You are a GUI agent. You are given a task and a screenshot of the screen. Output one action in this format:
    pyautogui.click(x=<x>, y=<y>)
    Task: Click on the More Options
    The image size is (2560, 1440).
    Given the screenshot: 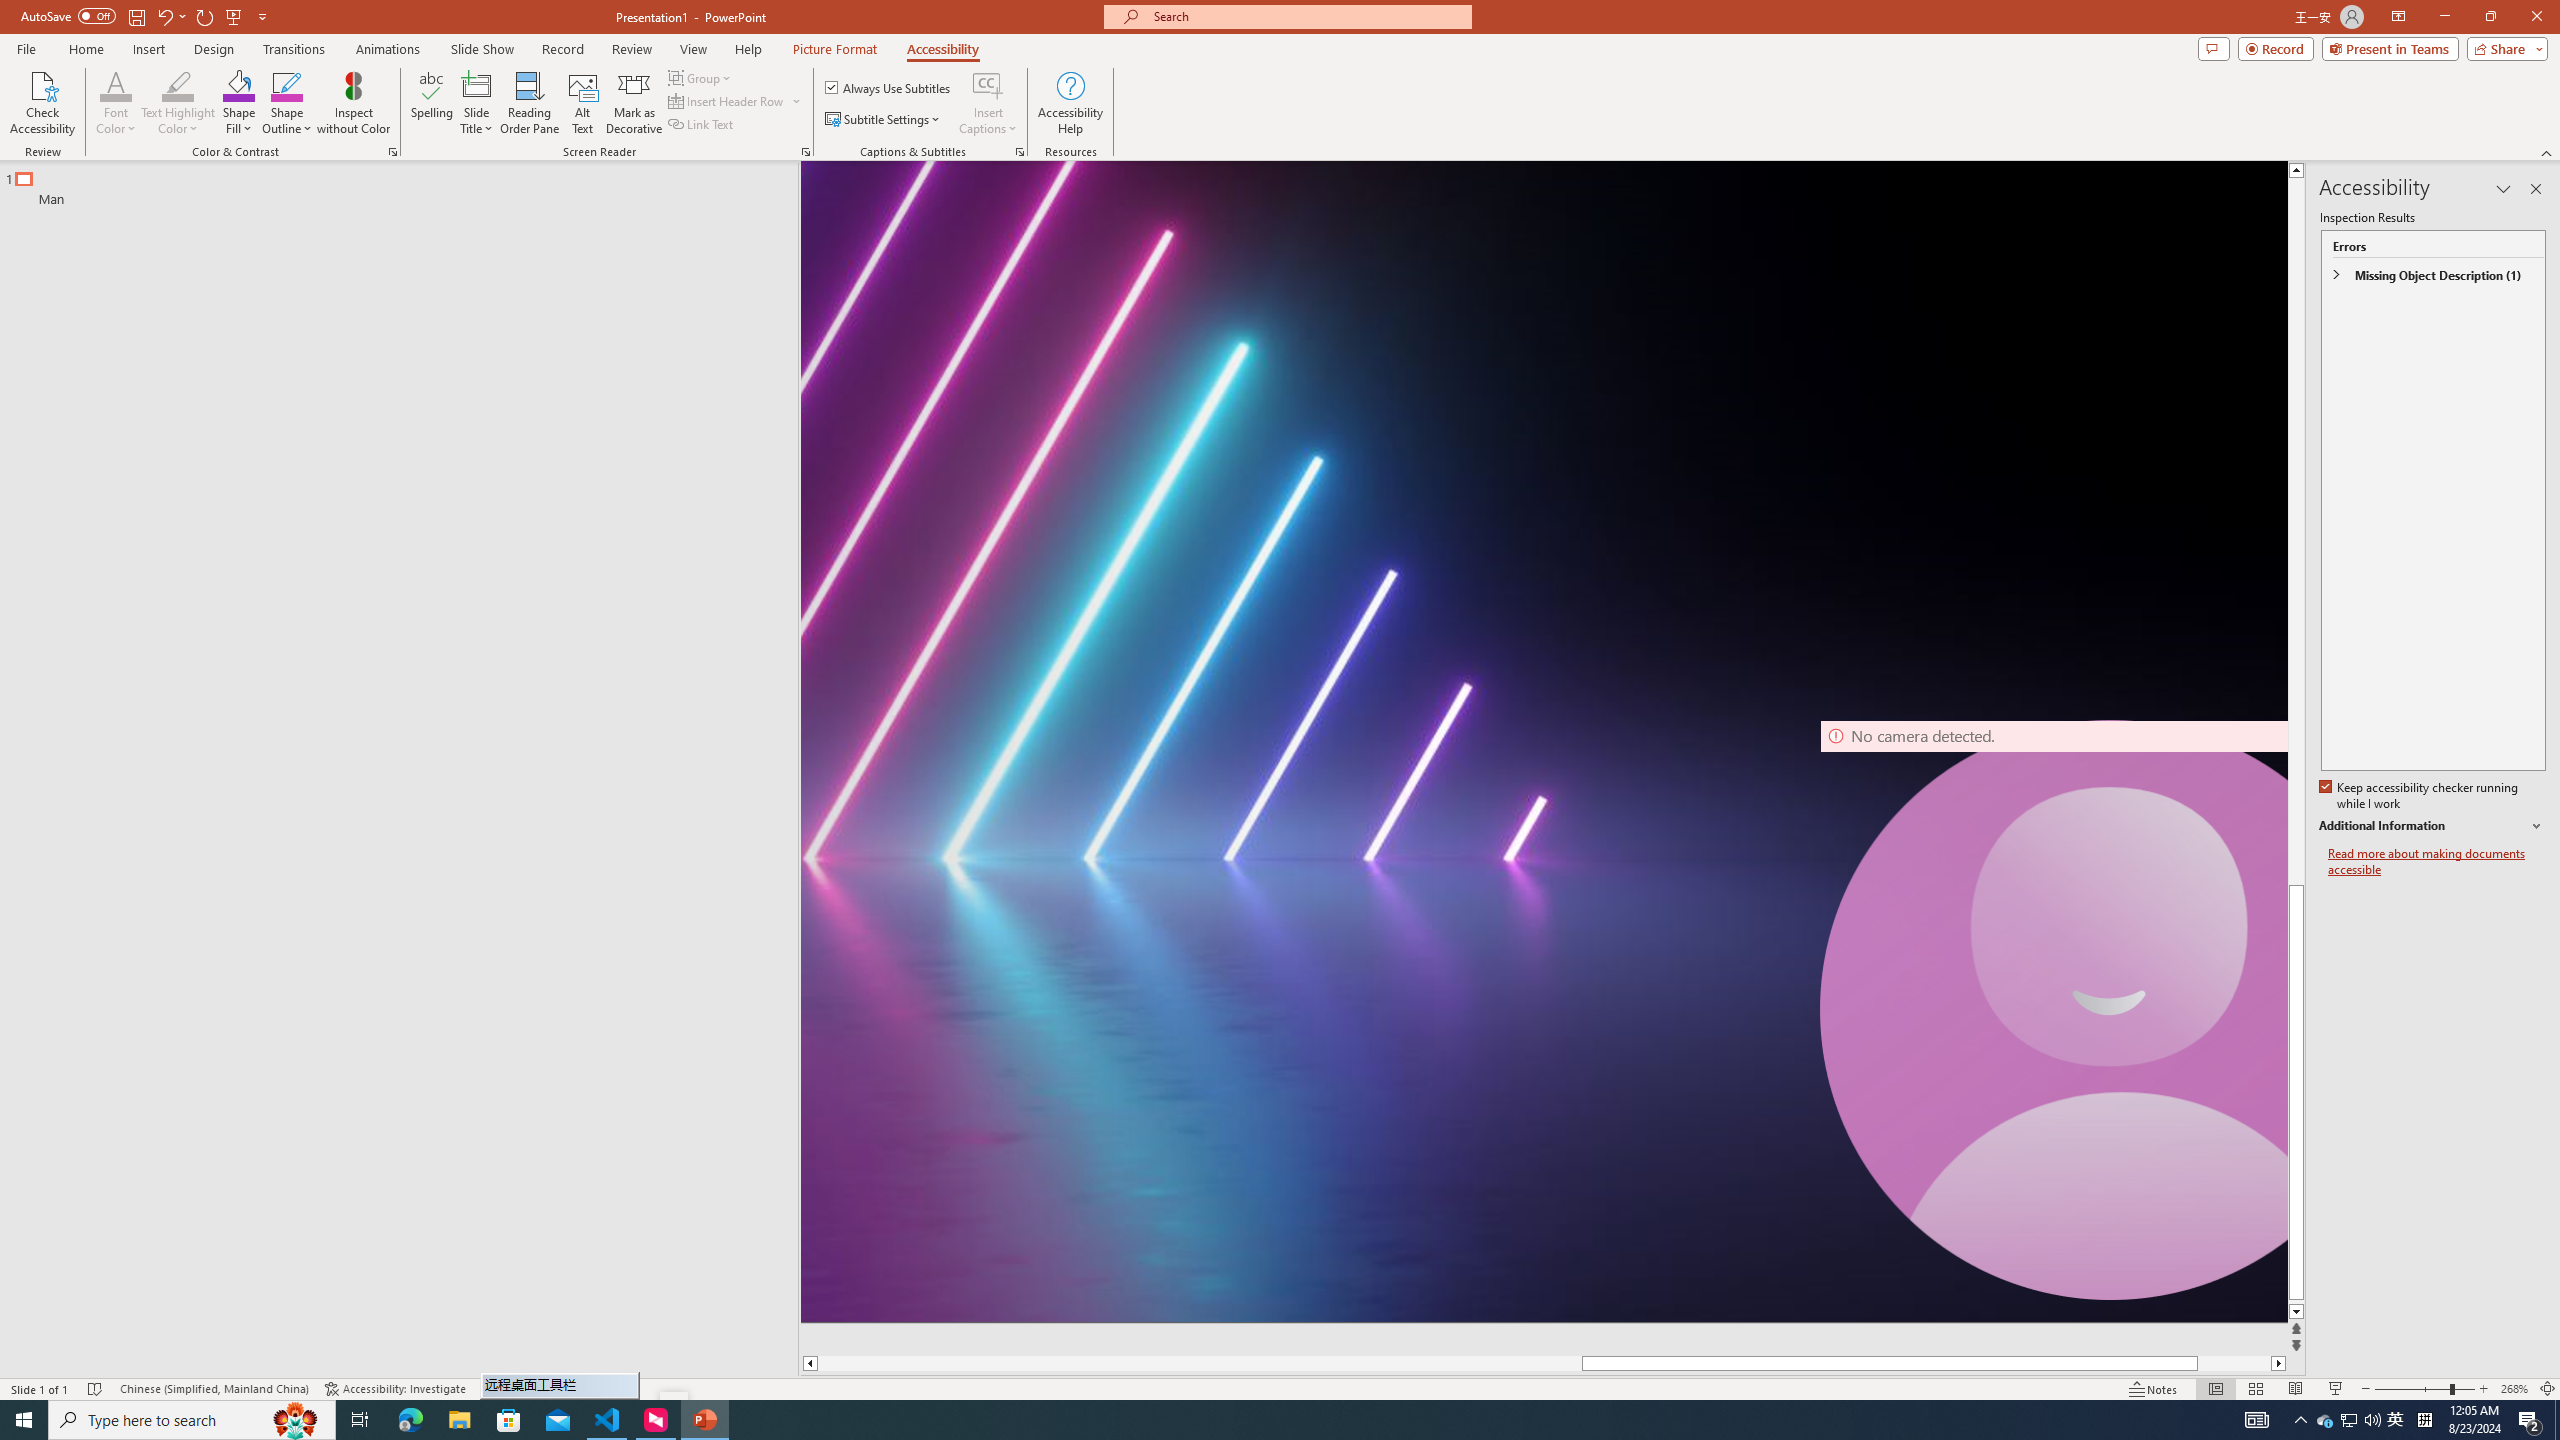 What is the action you would take?
    pyautogui.click(x=988, y=121)
    